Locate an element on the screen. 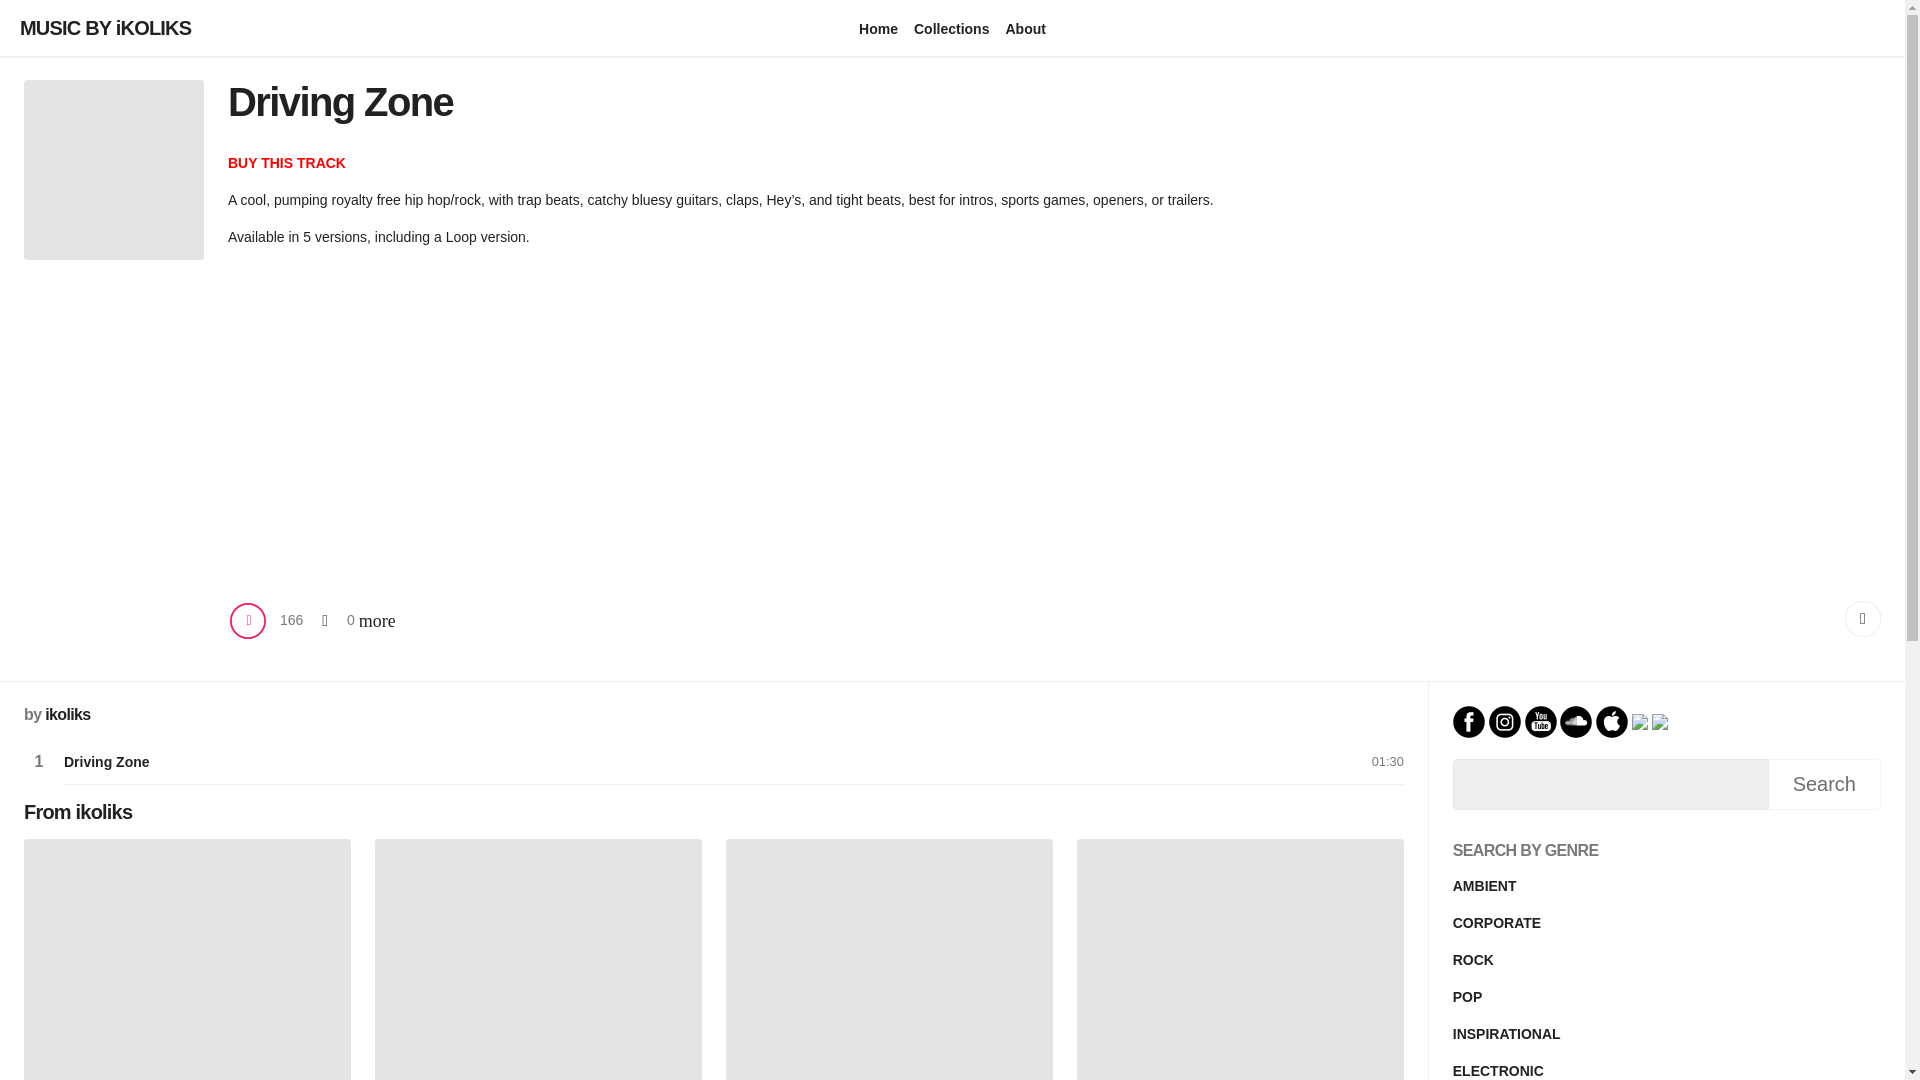 The width and height of the screenshot is (1920, 1080). Collections is located at coordinates (950, 28).